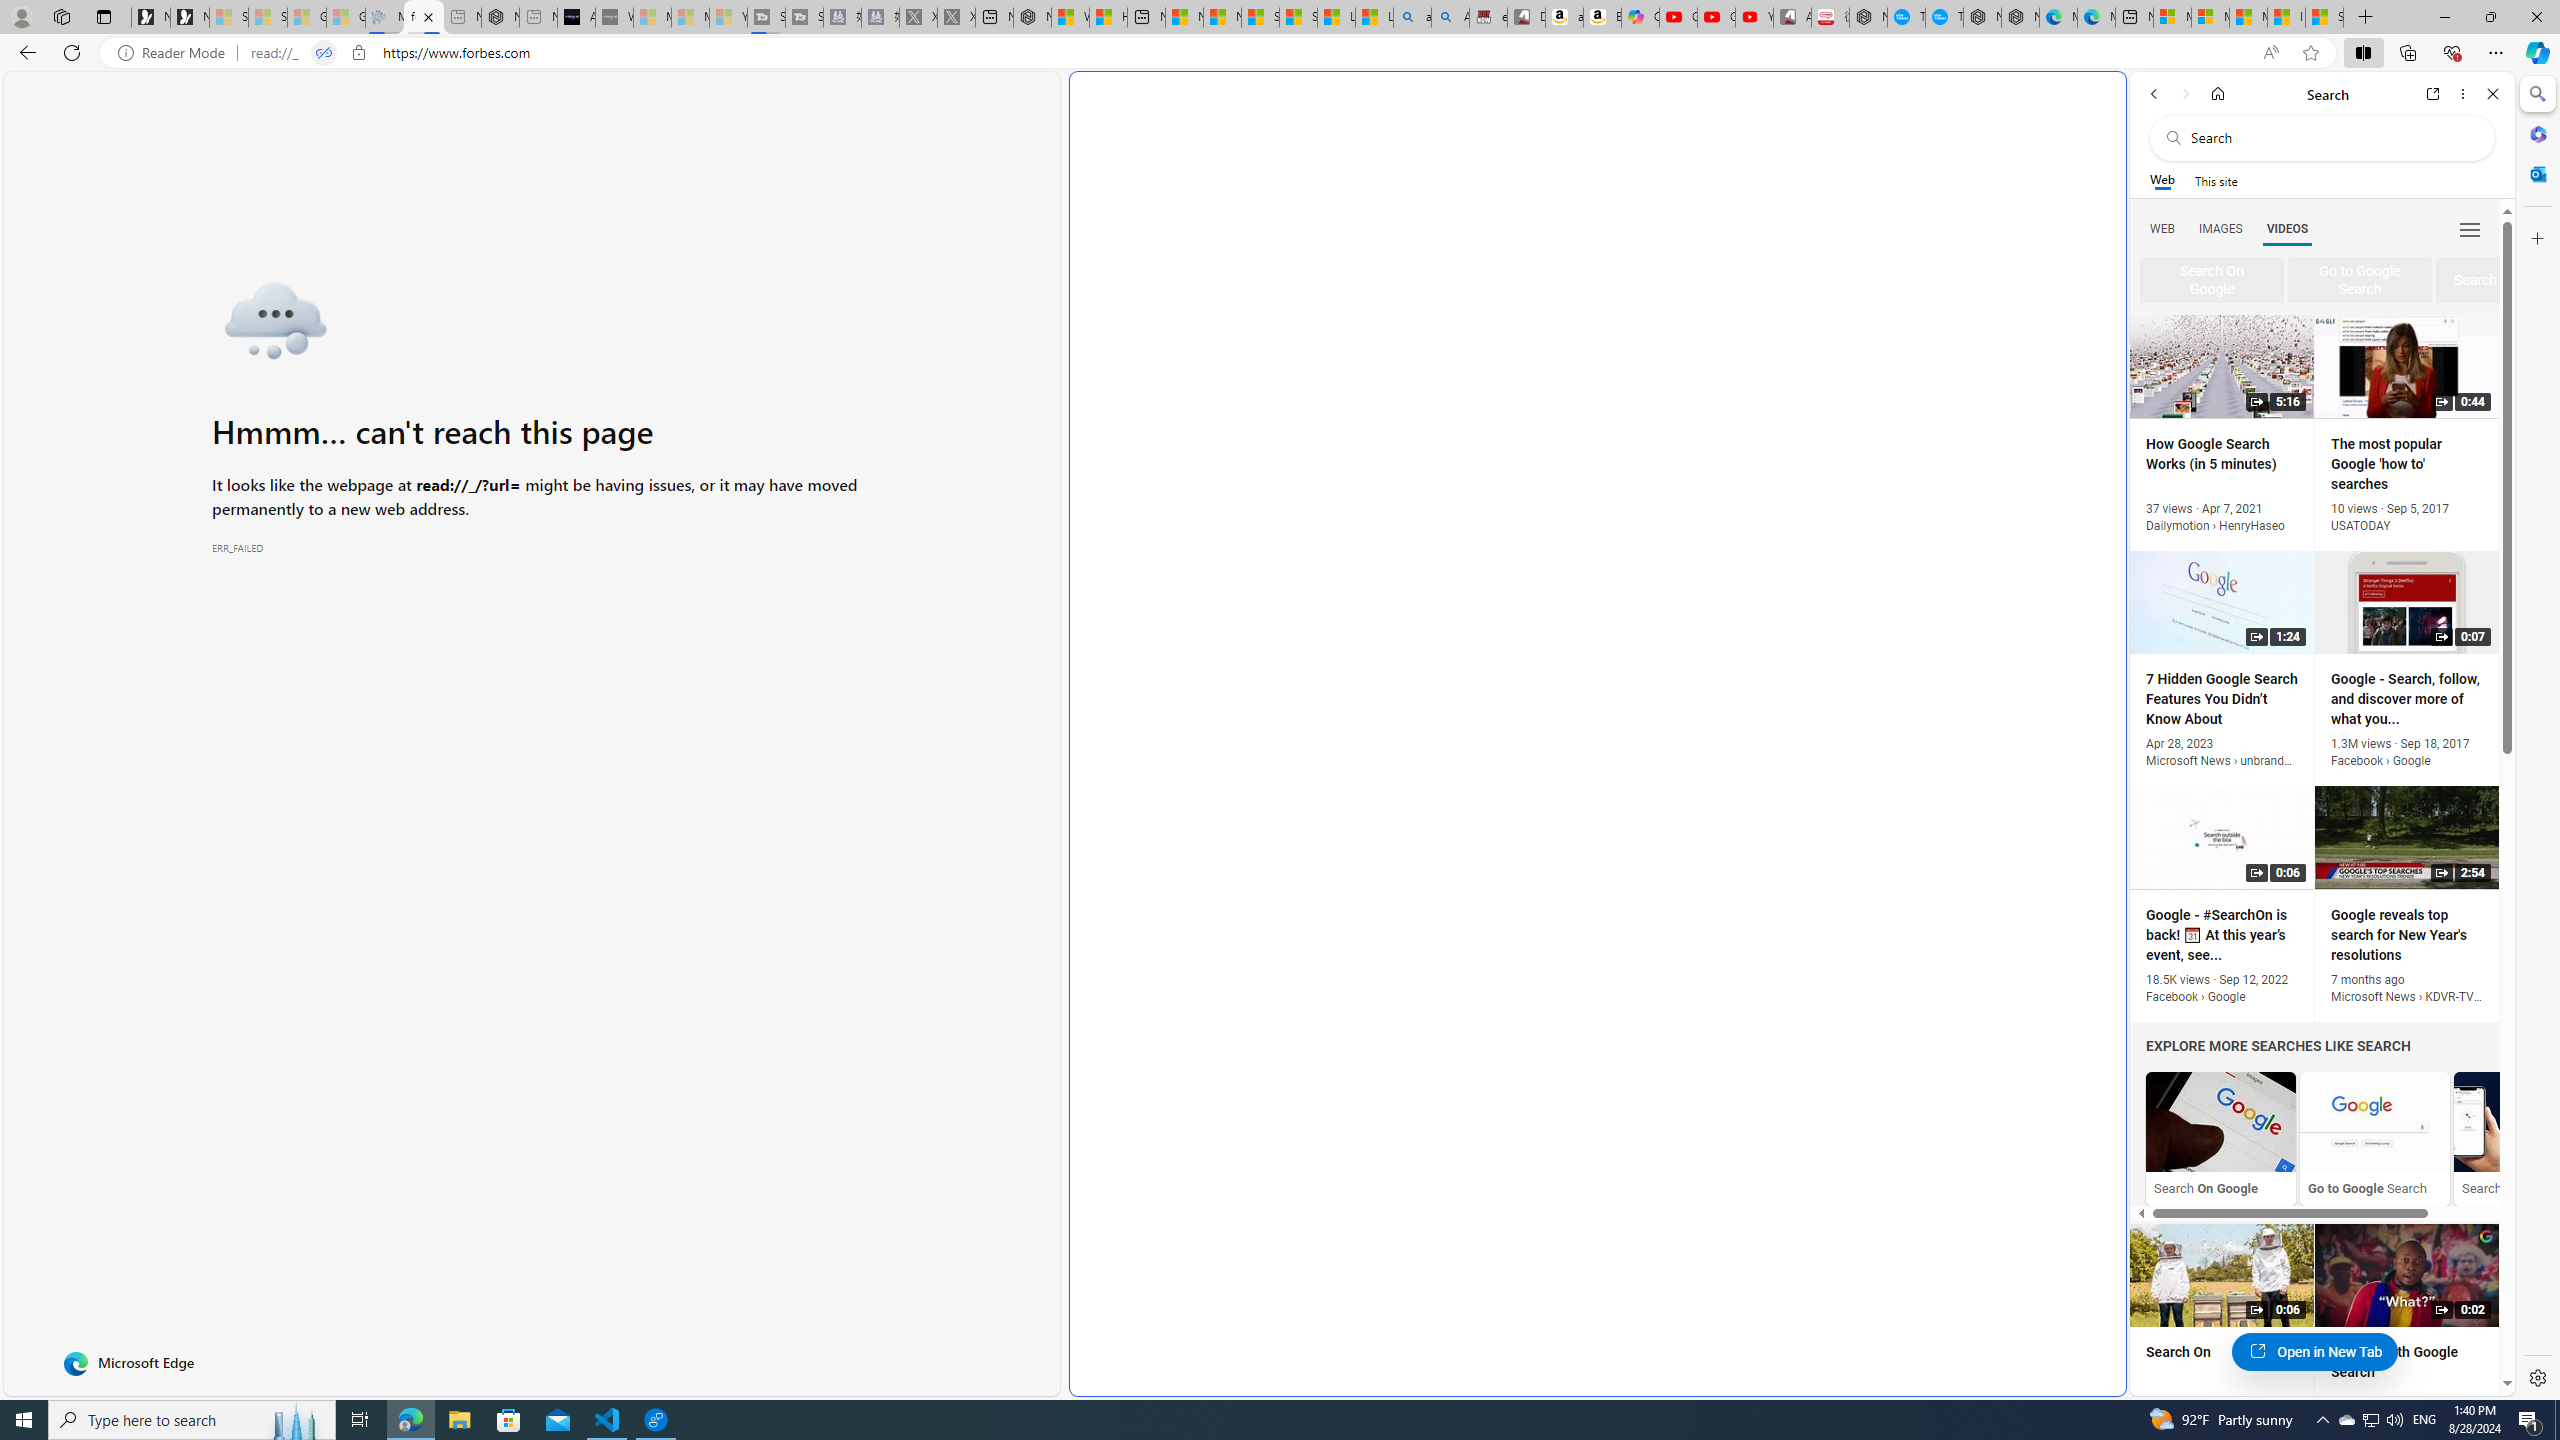  I want to click on Go to Google Search, so click(2374, 1138).